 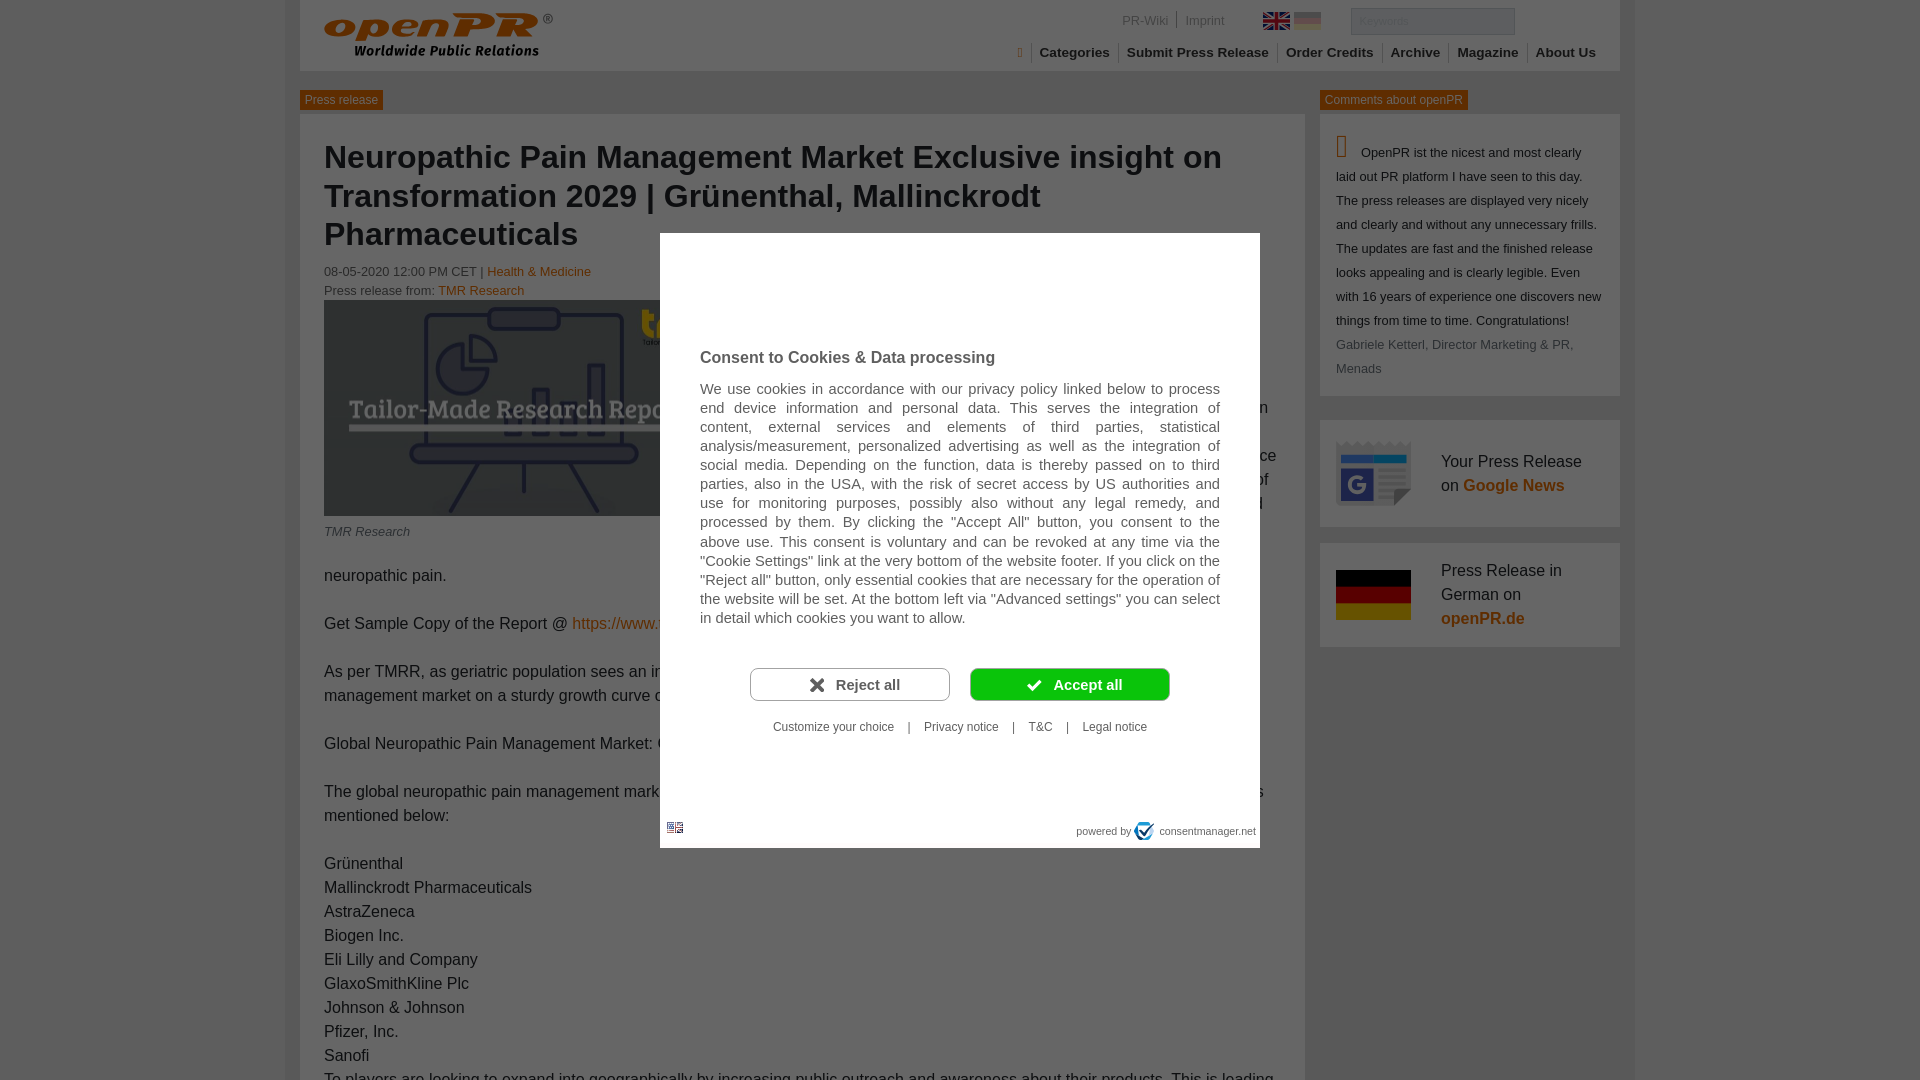 What do you see at coordinates (1069, 684) in the screenshot?
I see `Accept all` at bounding box center [1069, 684].